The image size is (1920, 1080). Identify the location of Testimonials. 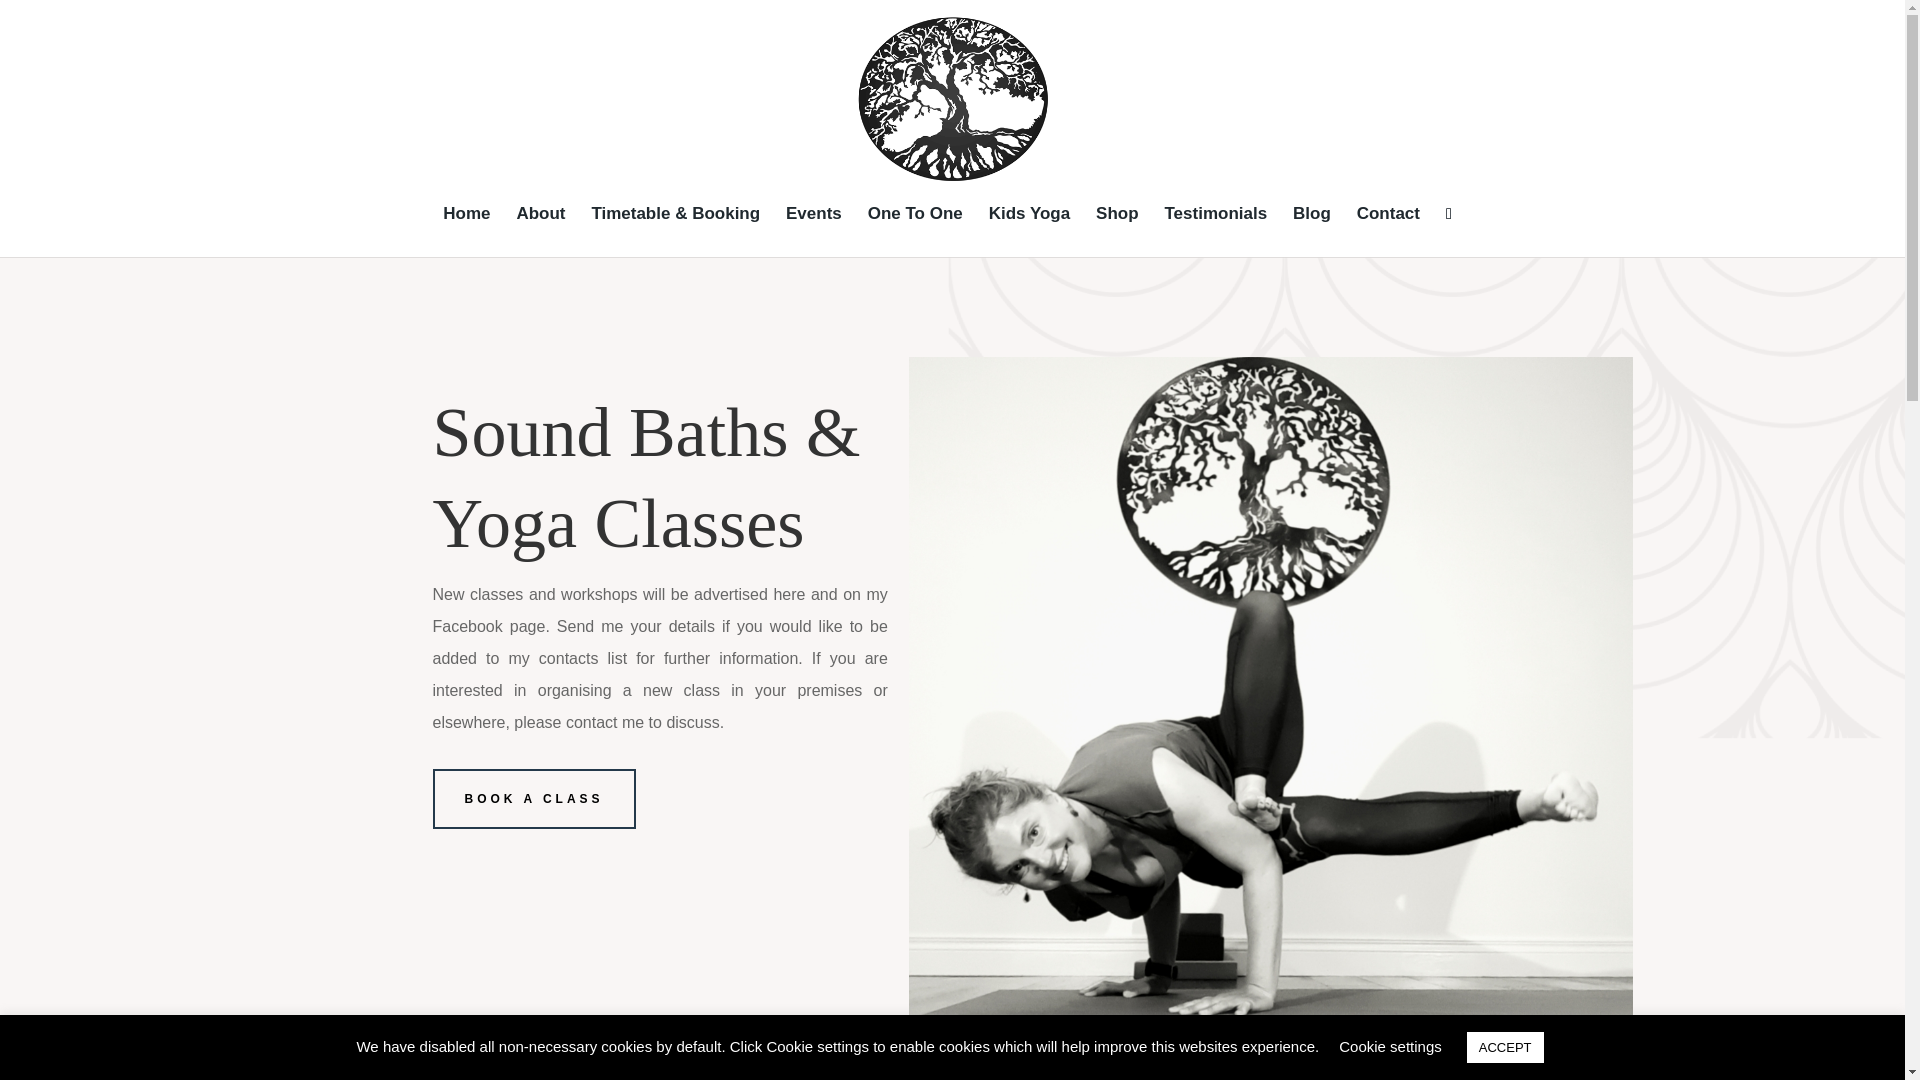
(1215, 232).